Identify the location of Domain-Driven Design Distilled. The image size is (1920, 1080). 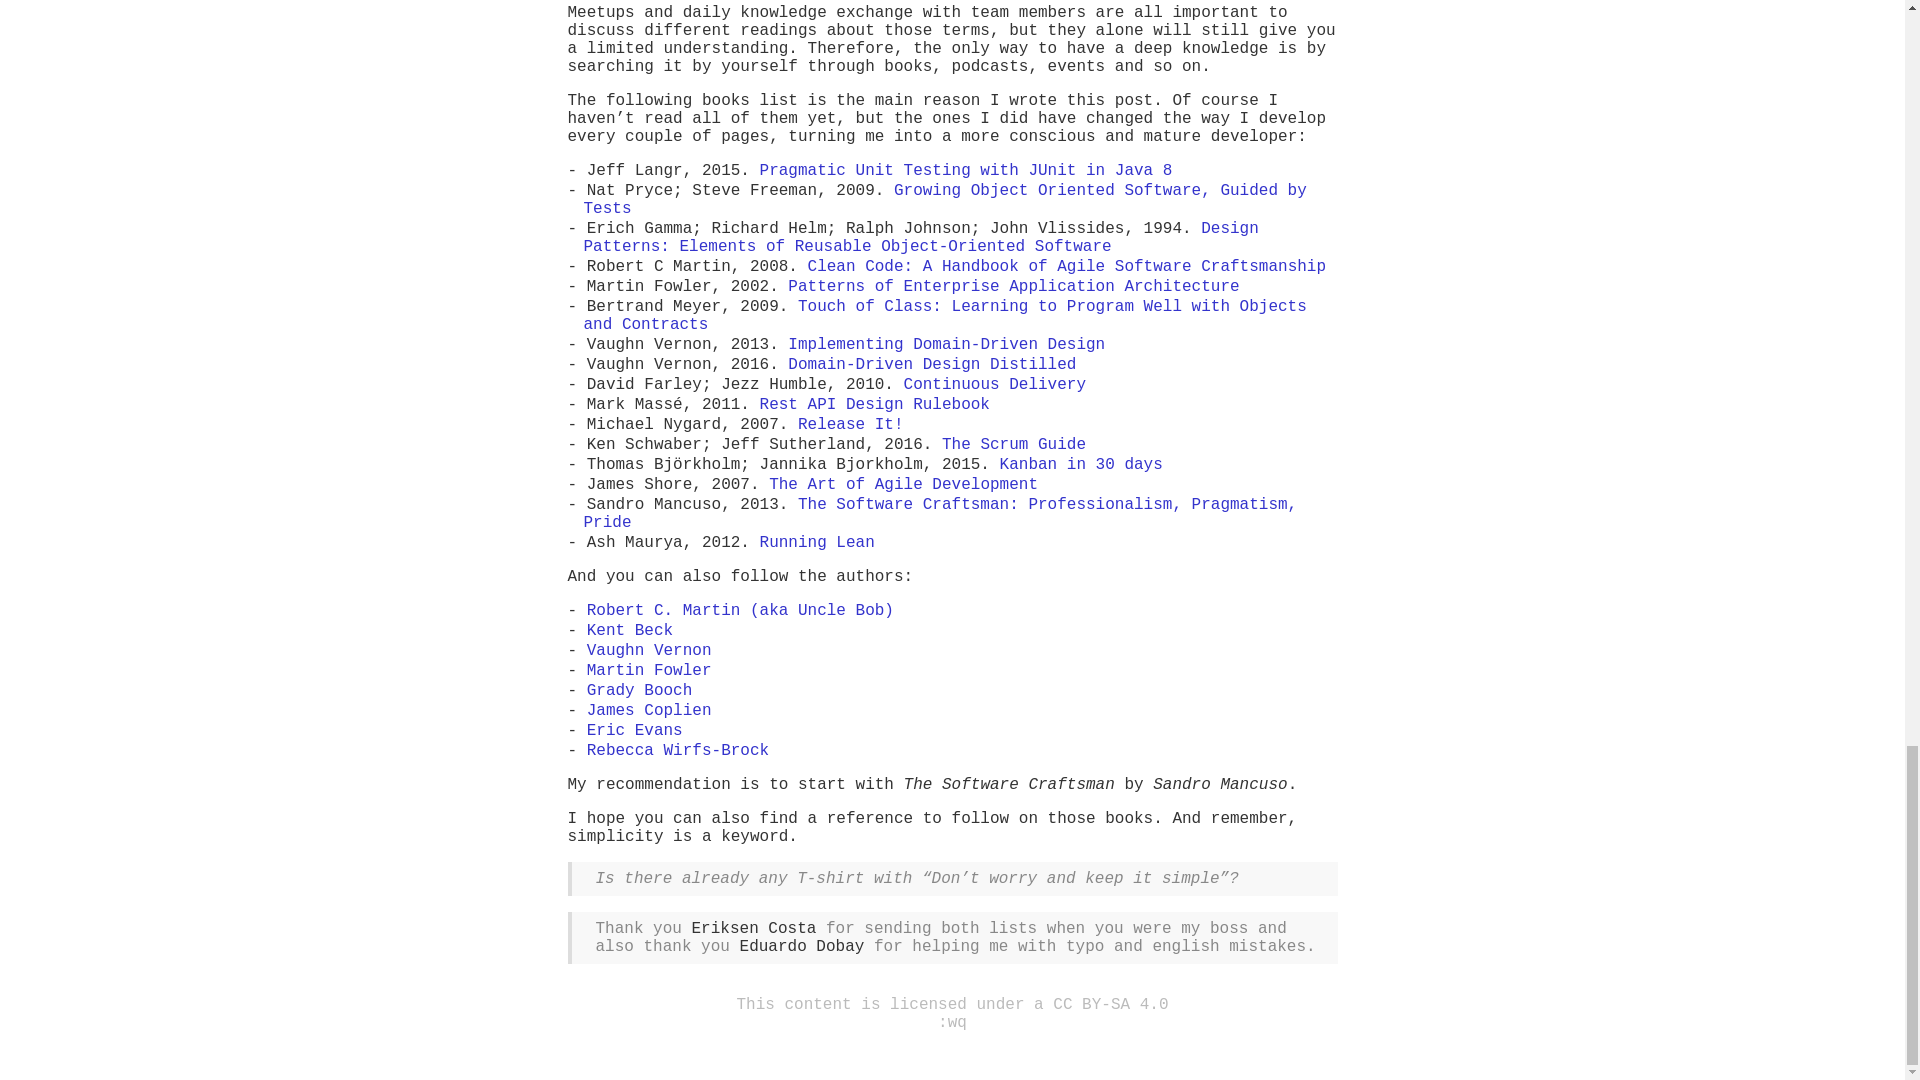
(931, 364).